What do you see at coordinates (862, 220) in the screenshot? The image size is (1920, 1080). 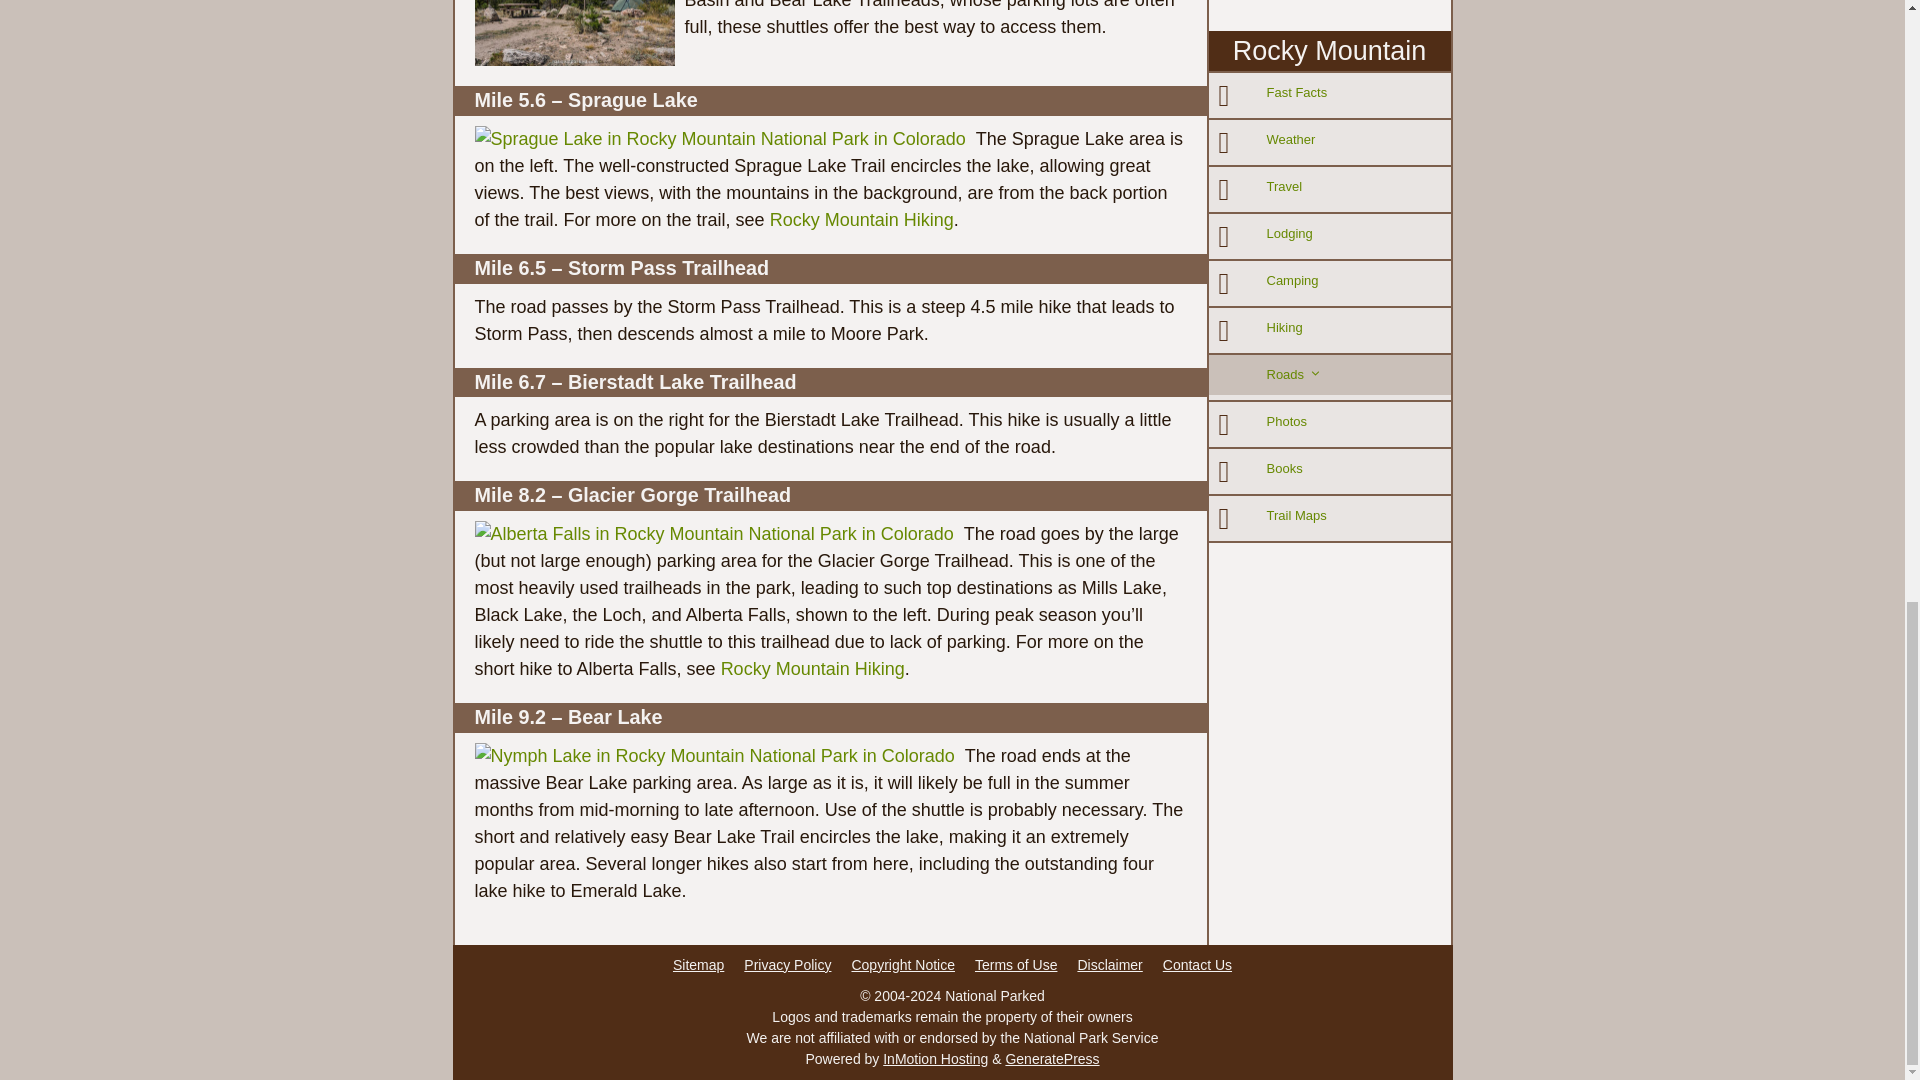 I see `Rocky Mountain Hiking` at bounding box center [862, 220].